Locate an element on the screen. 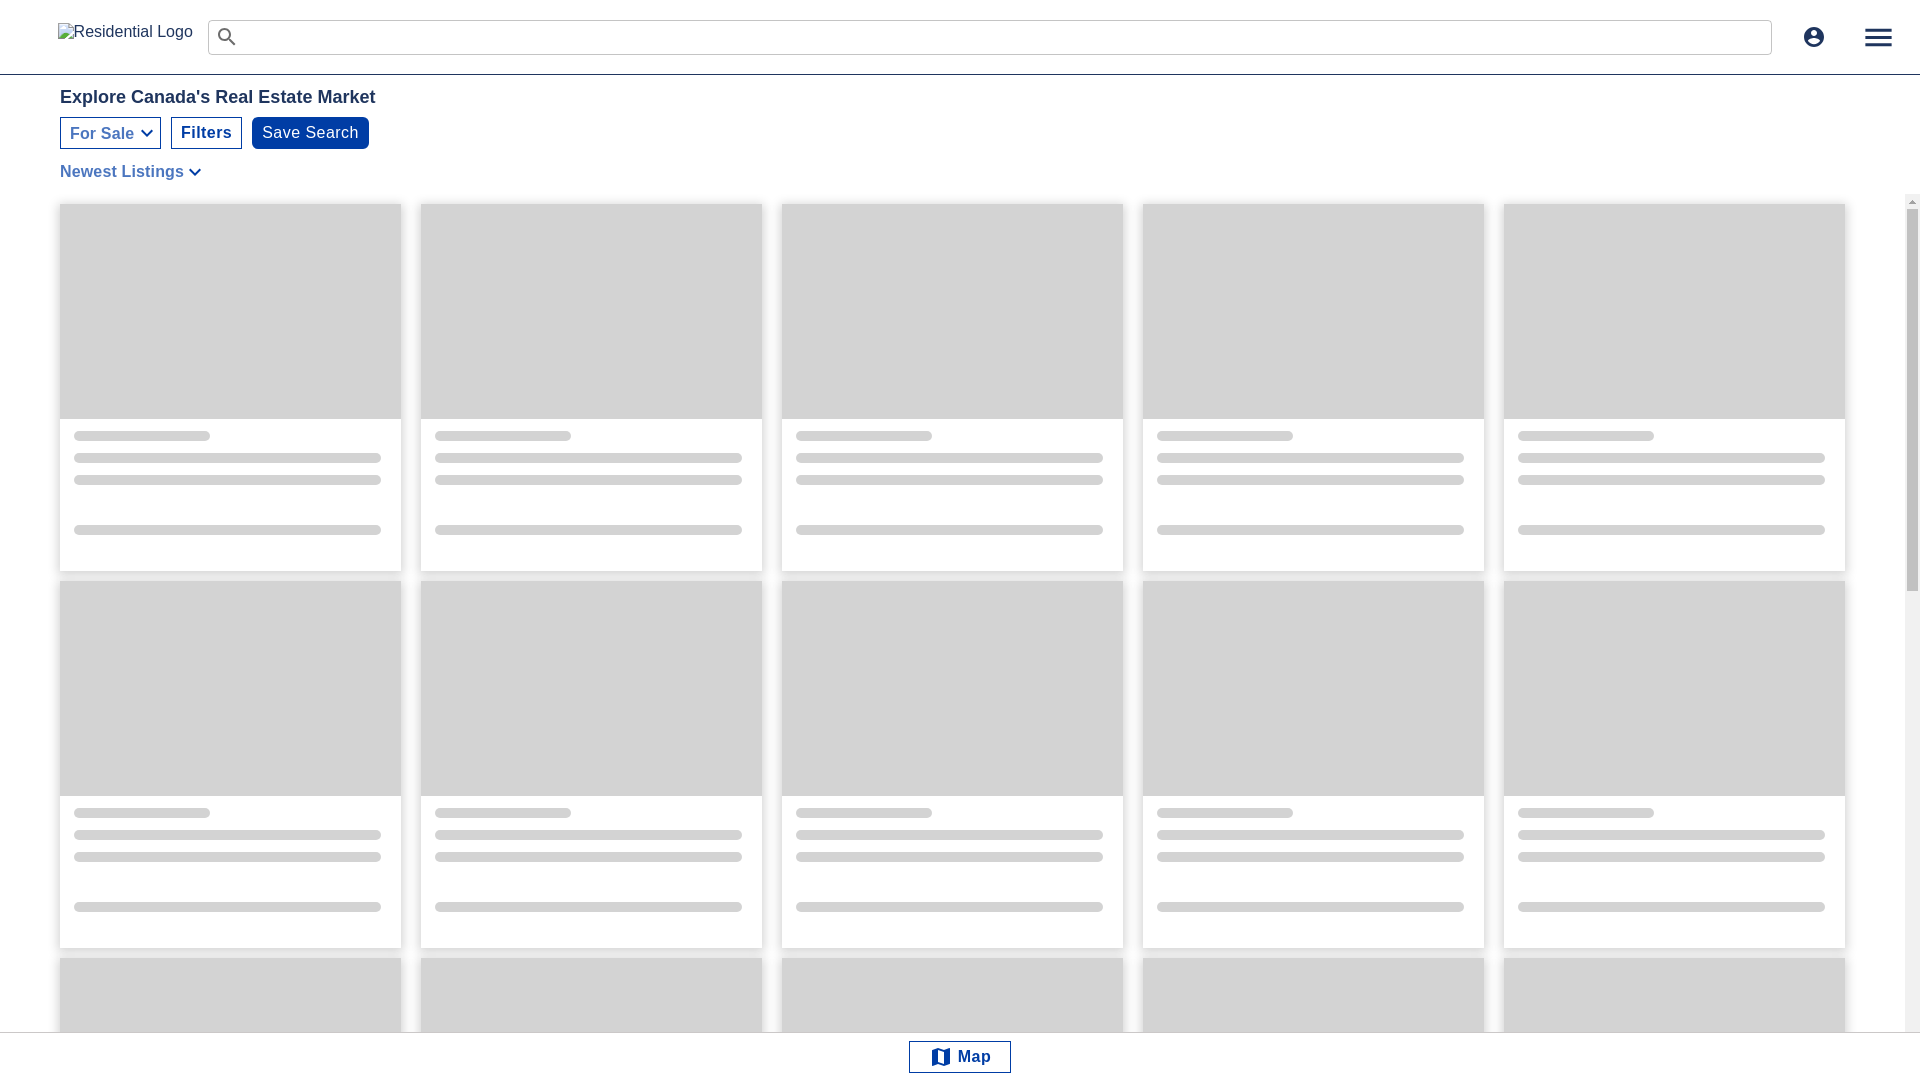  Residential is located at coordinates (132, 36).